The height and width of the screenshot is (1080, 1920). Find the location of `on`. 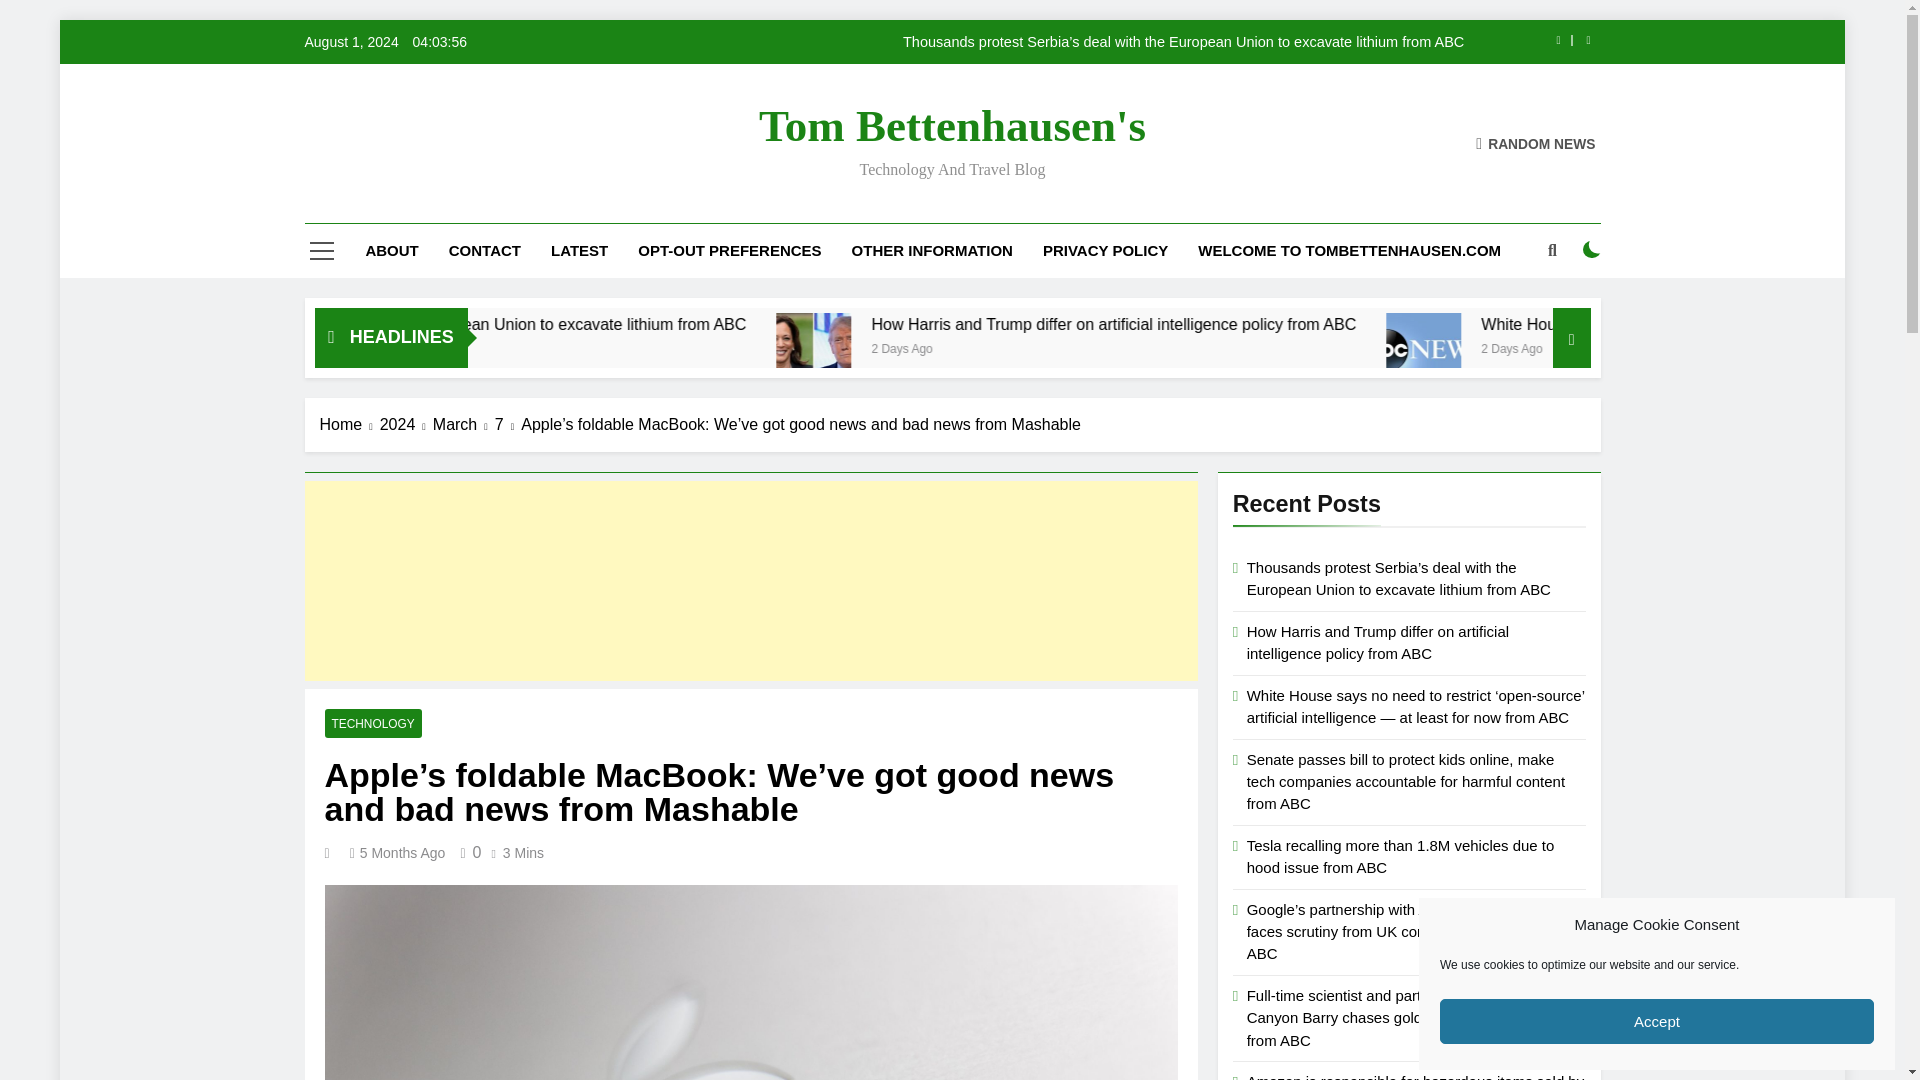

on is located at coordinates (1592, 250).